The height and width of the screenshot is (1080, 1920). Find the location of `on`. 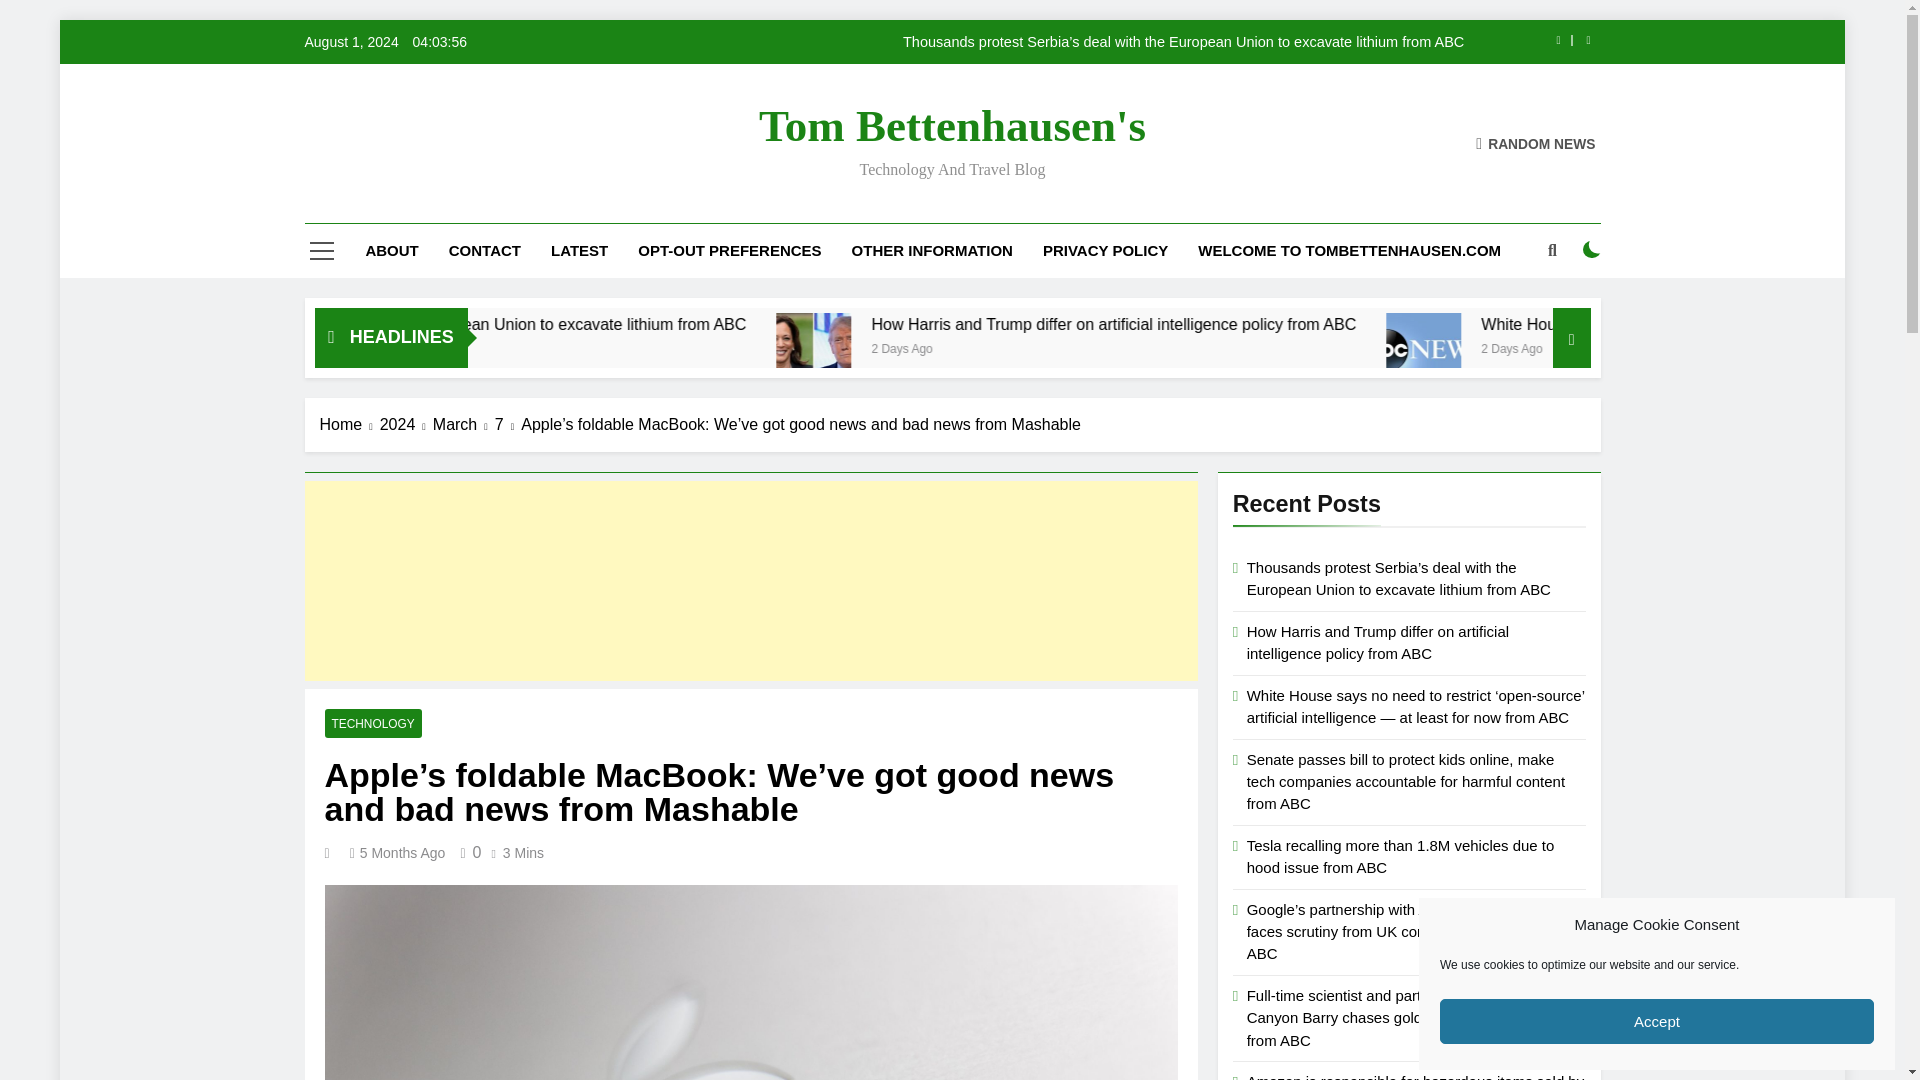

on is located at coordinates (1592, 250).